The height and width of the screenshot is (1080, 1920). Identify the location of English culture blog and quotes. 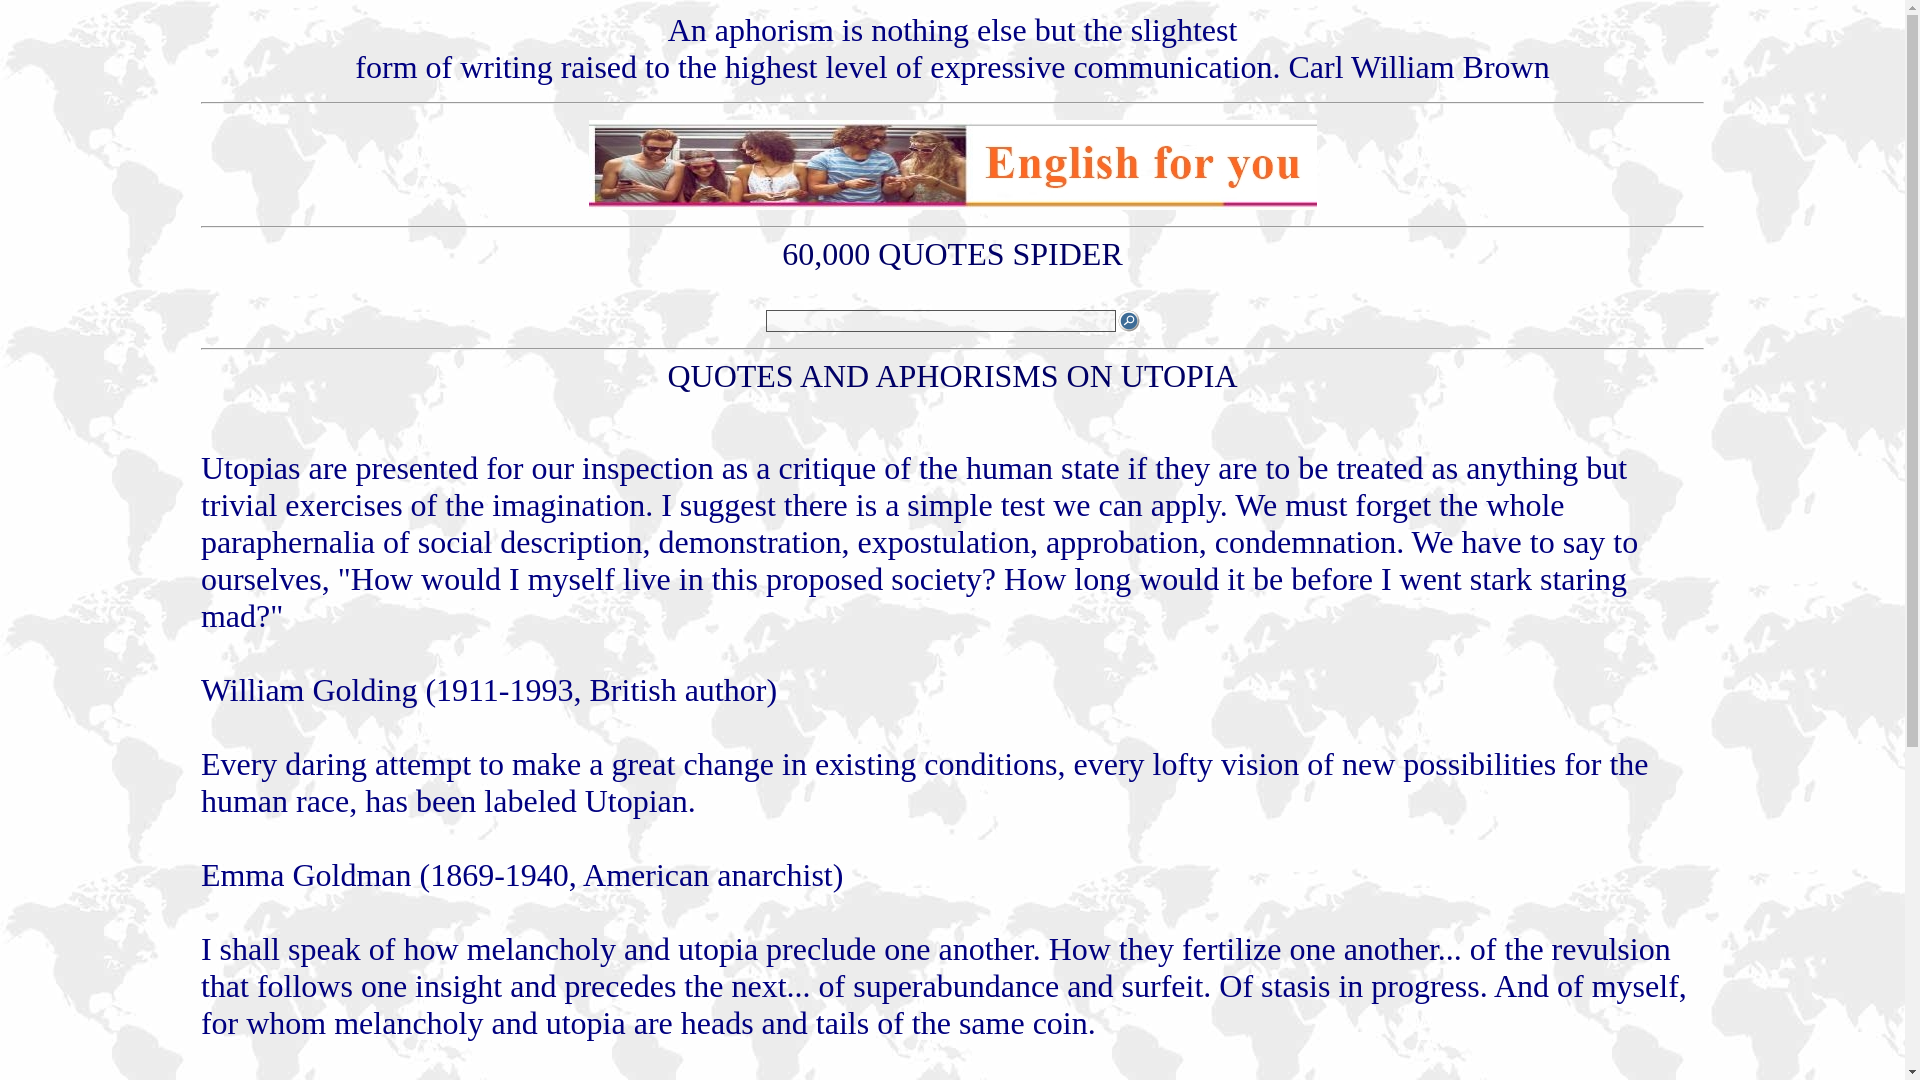
(951, 204).